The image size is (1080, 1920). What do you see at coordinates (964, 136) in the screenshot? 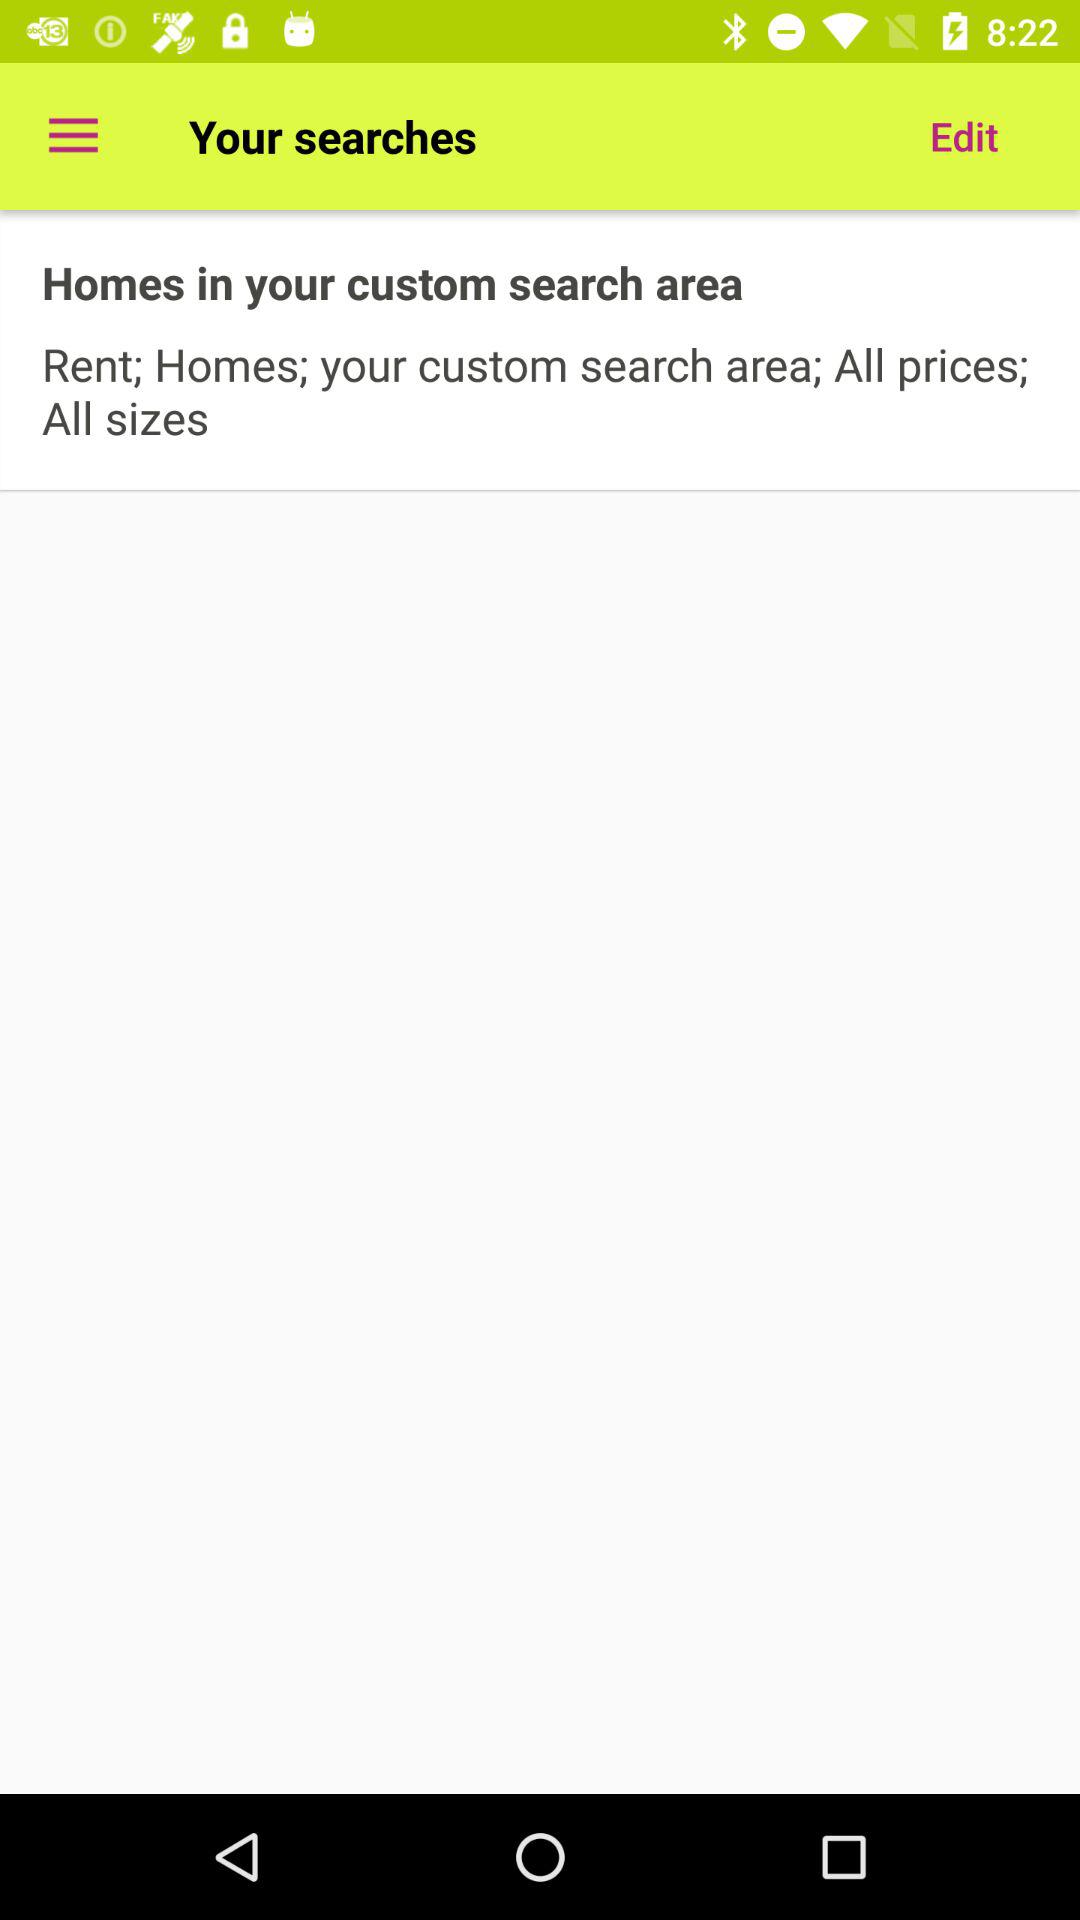
I see `press the icon at the top right corner` at bounding box center [964, 136].